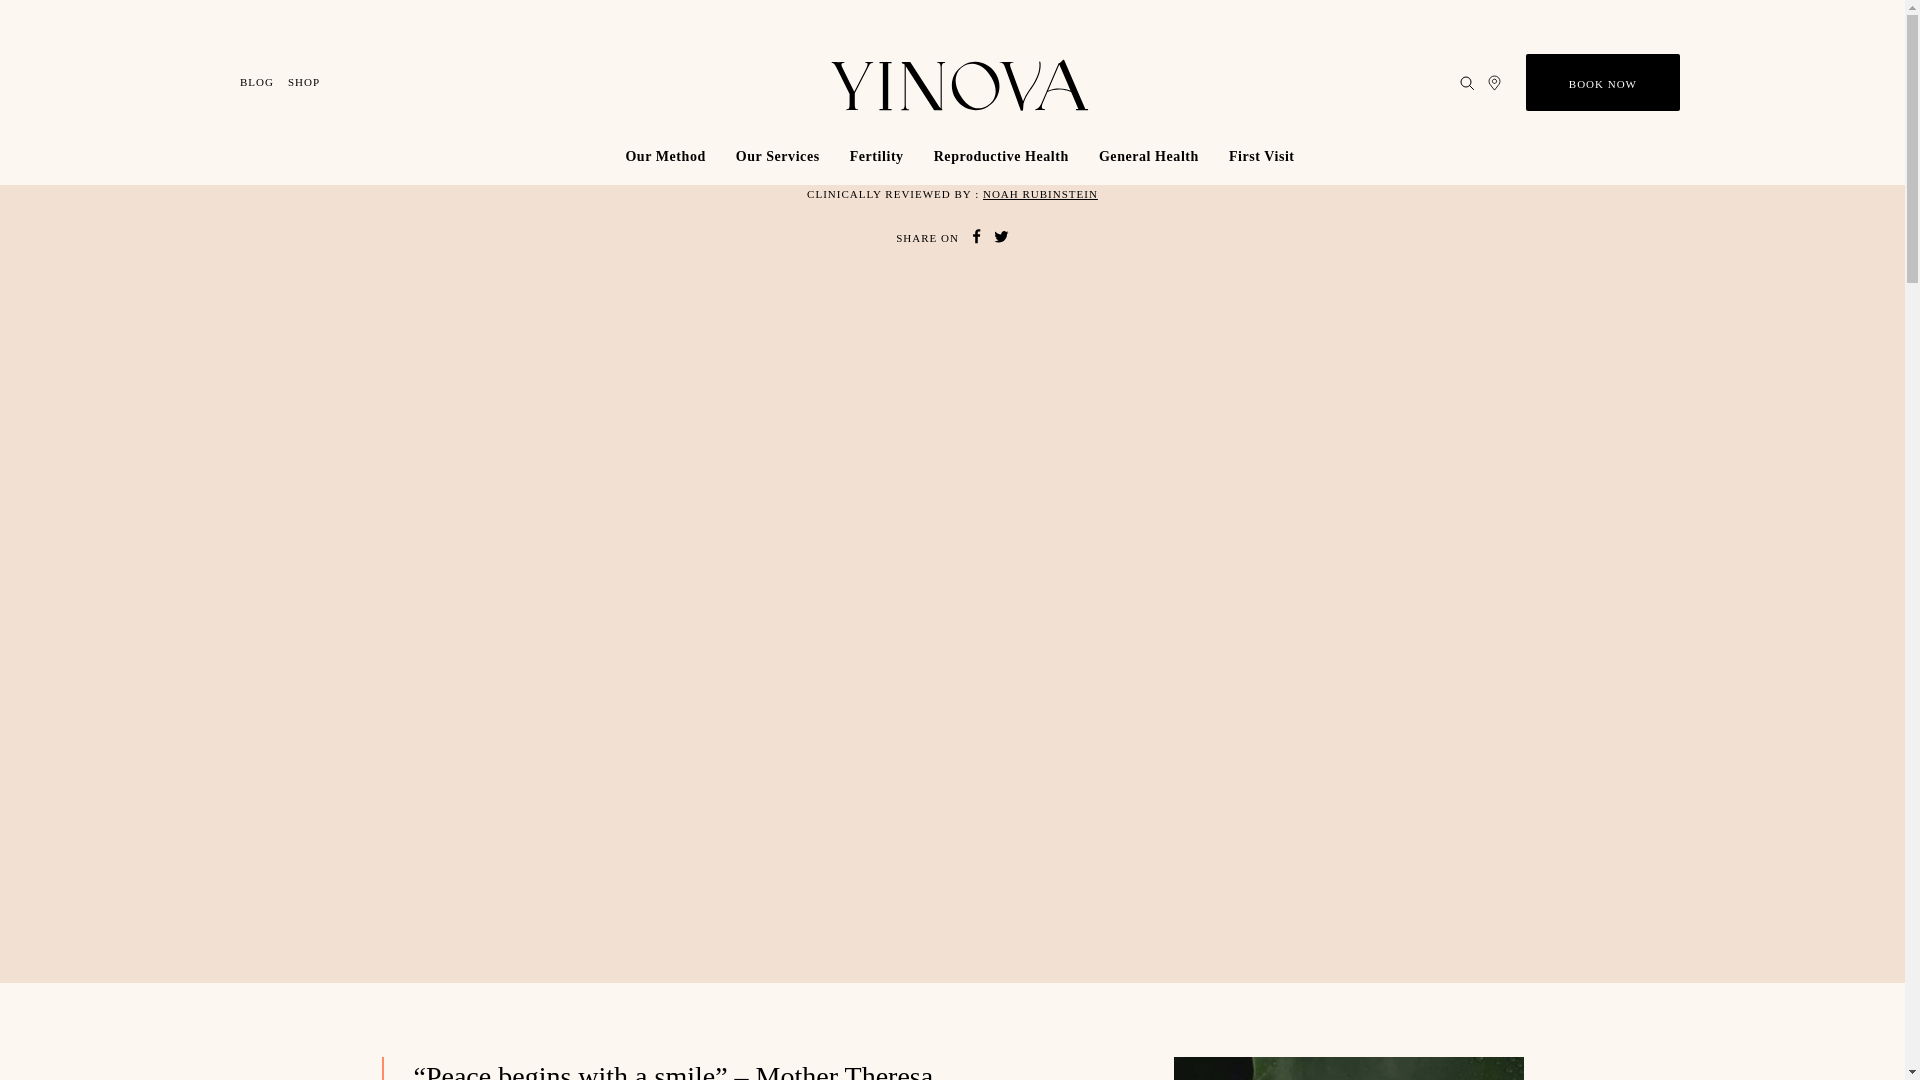  What do you see at coordinates (257, 82) in the screenshot?
I see `BLOG` at bounding box center [257, 82].